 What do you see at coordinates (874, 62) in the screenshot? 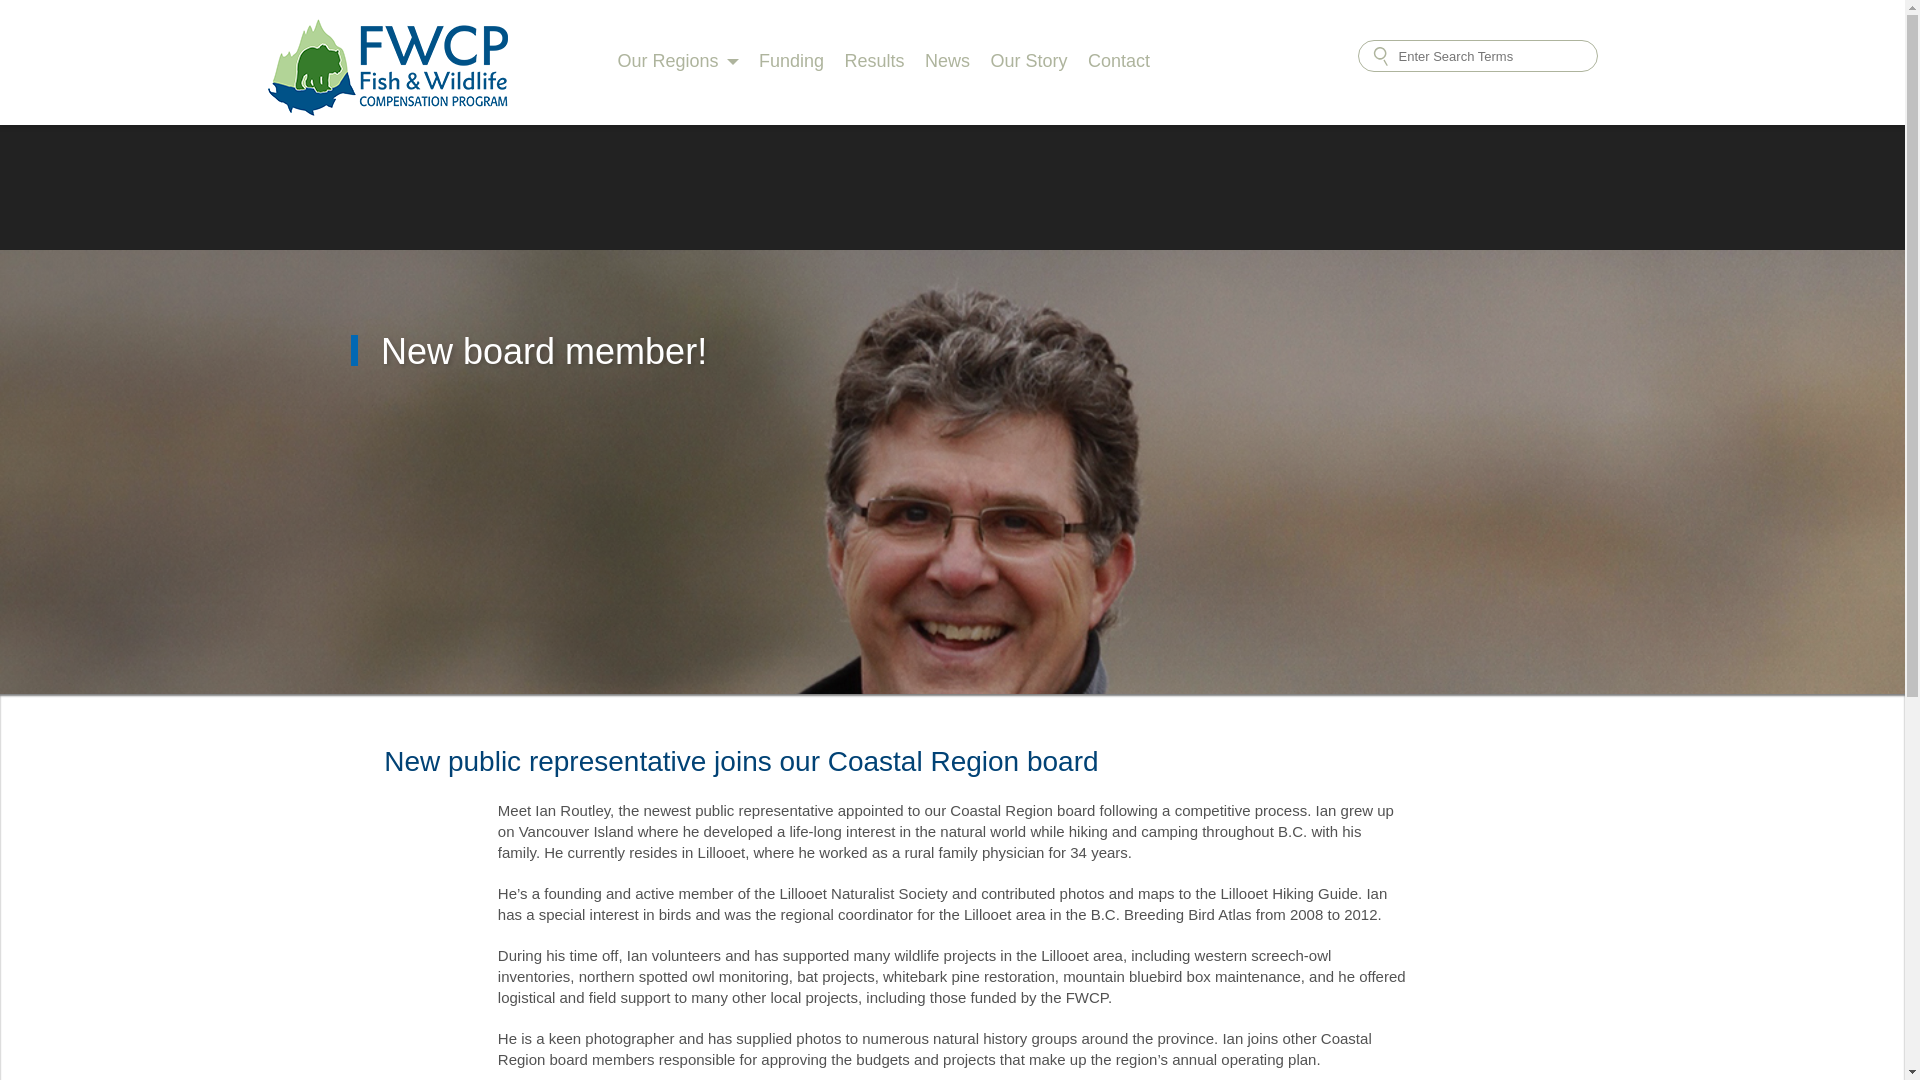
I see `Results` at bounding box center [874, 62].